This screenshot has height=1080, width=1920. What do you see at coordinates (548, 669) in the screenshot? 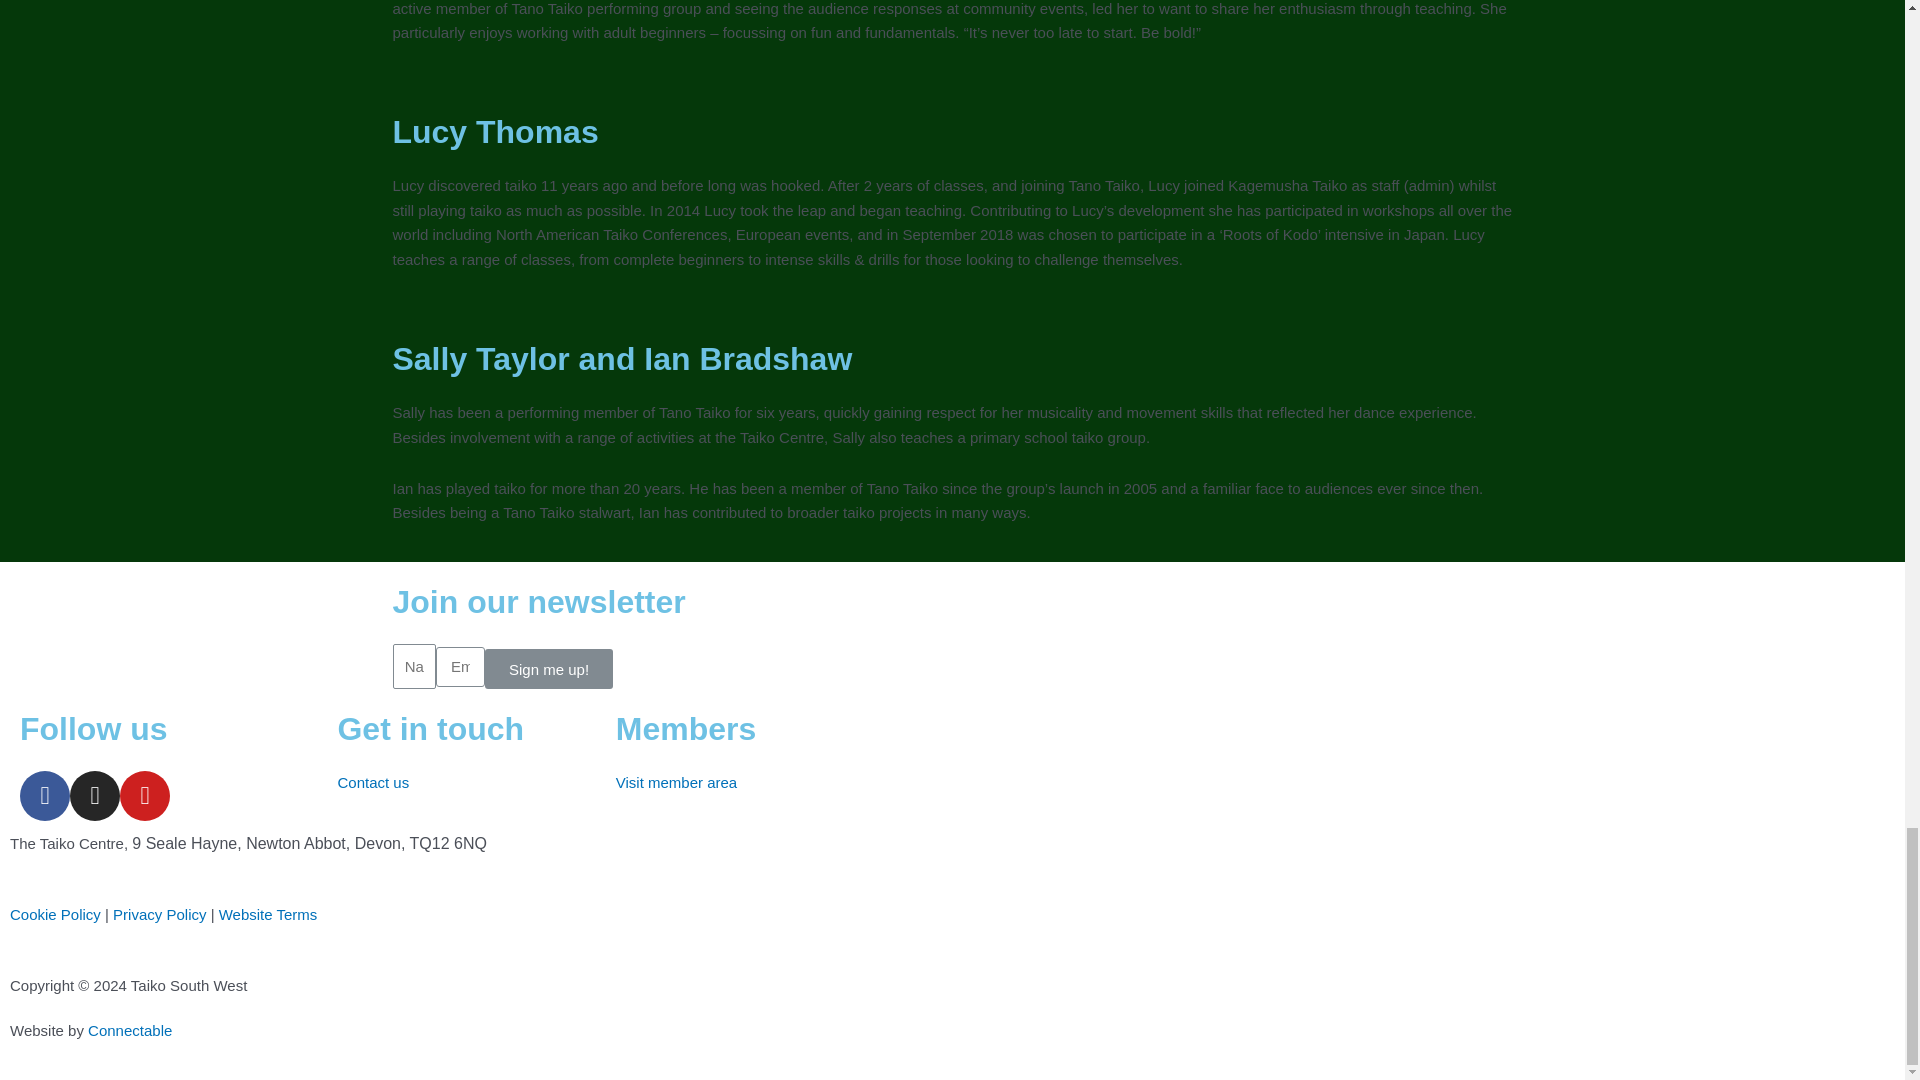
I see `Sign me up!` at bounding box center [548, 669].